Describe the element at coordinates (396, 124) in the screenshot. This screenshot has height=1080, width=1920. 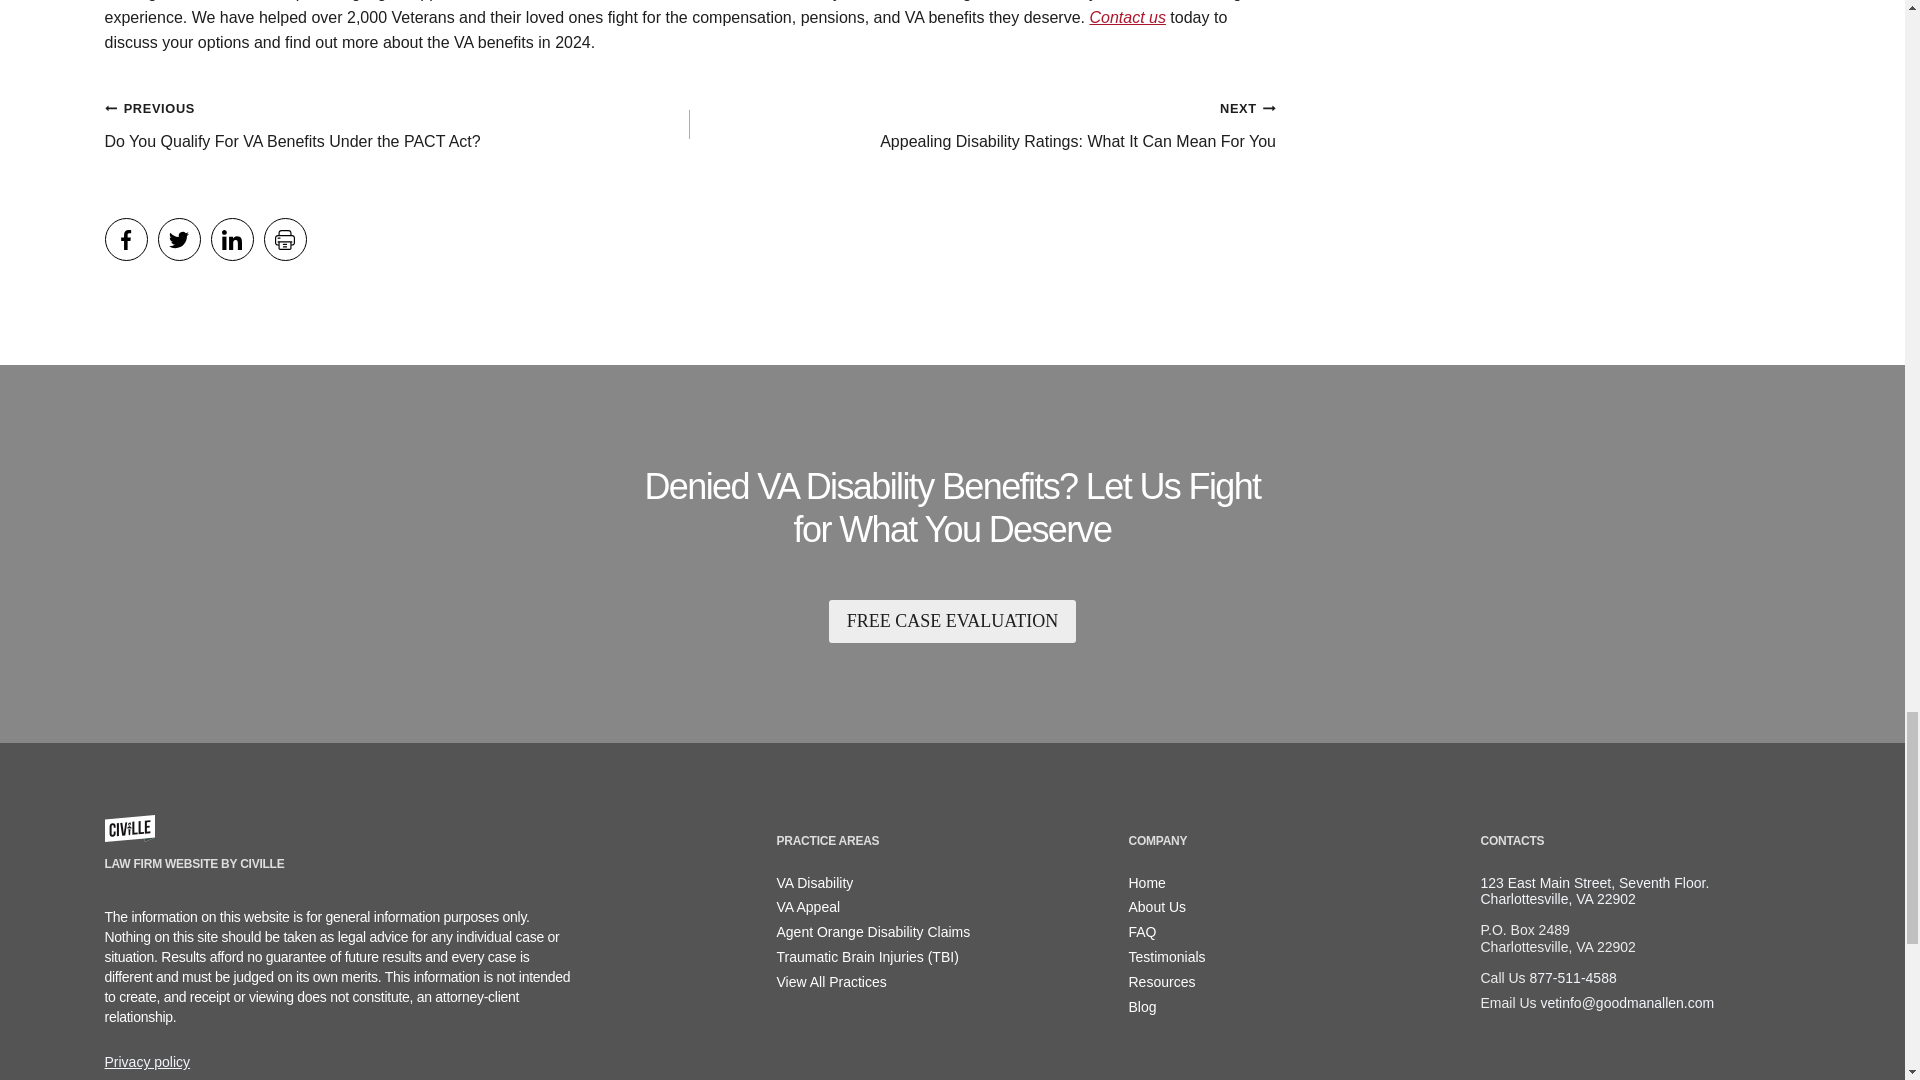
I see `Print the page` at that location.